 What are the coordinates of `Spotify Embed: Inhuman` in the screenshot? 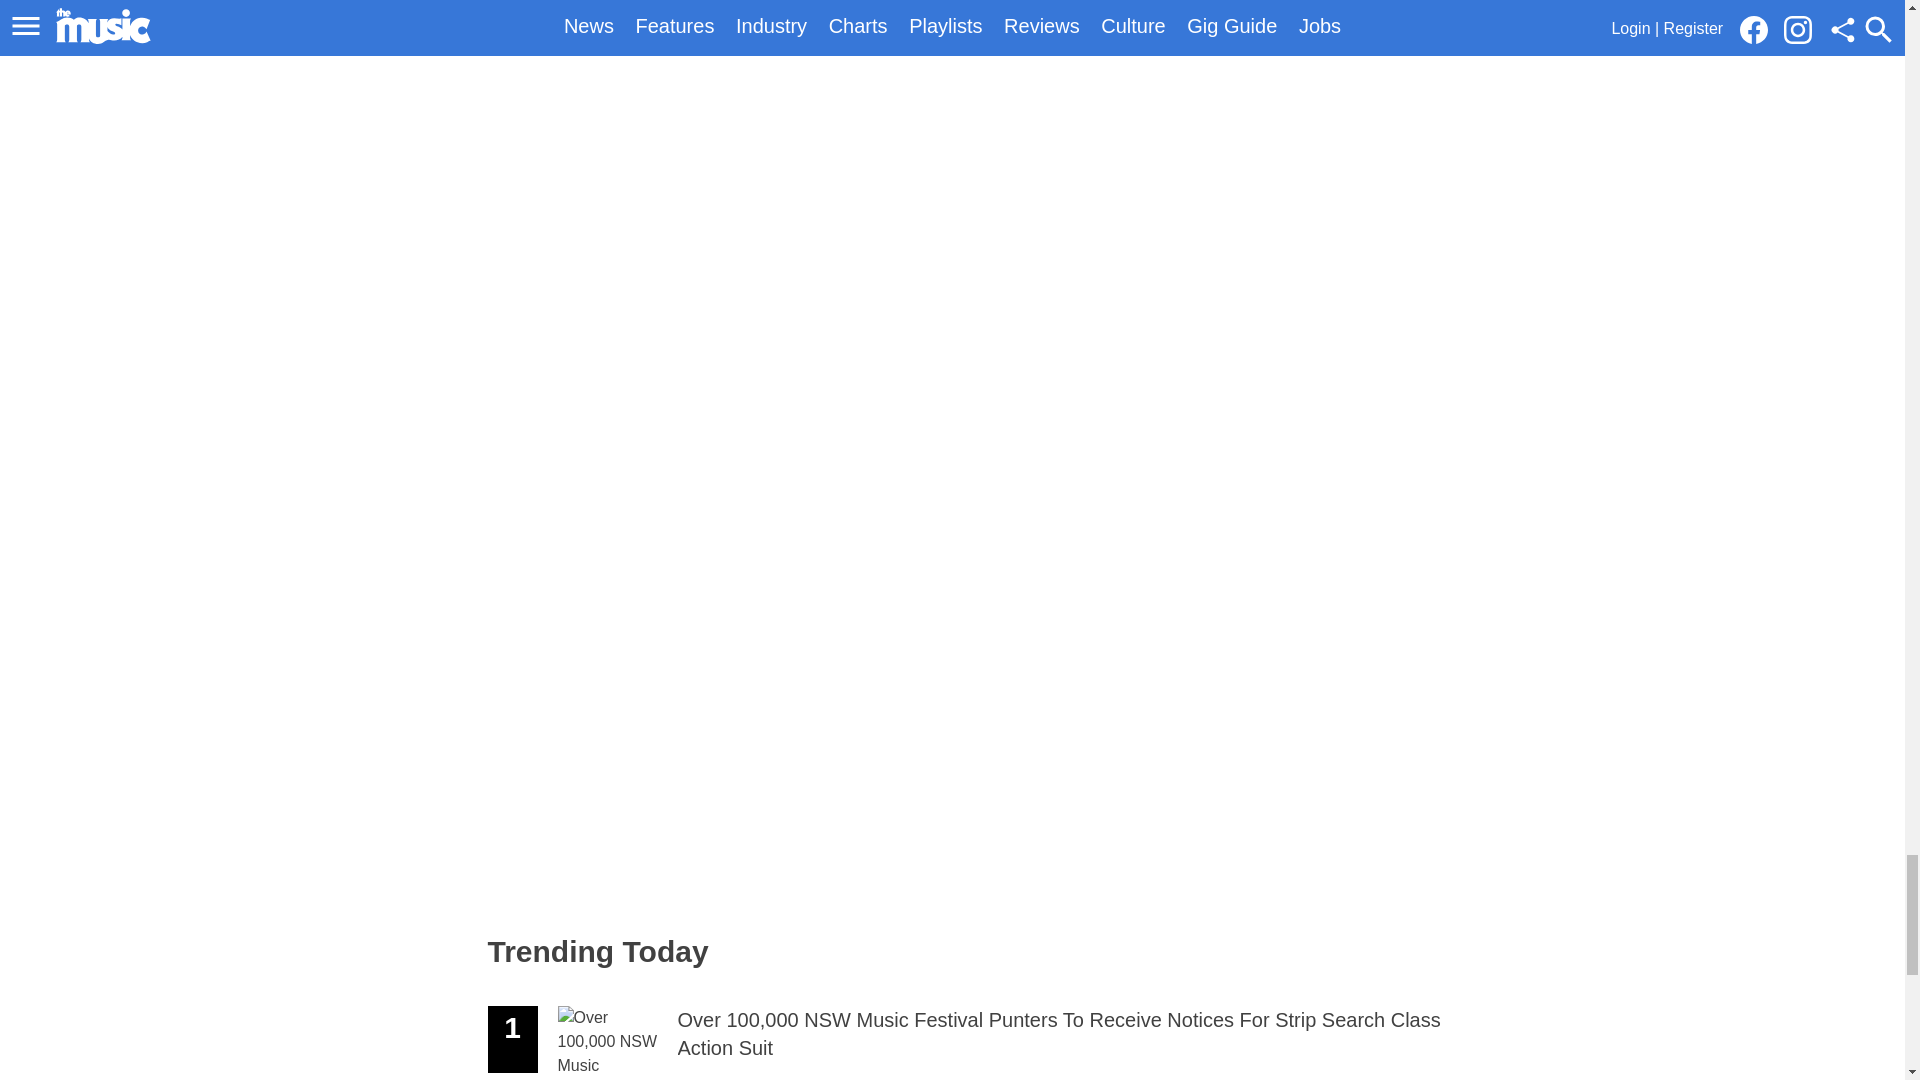 It's located at (776, 722).